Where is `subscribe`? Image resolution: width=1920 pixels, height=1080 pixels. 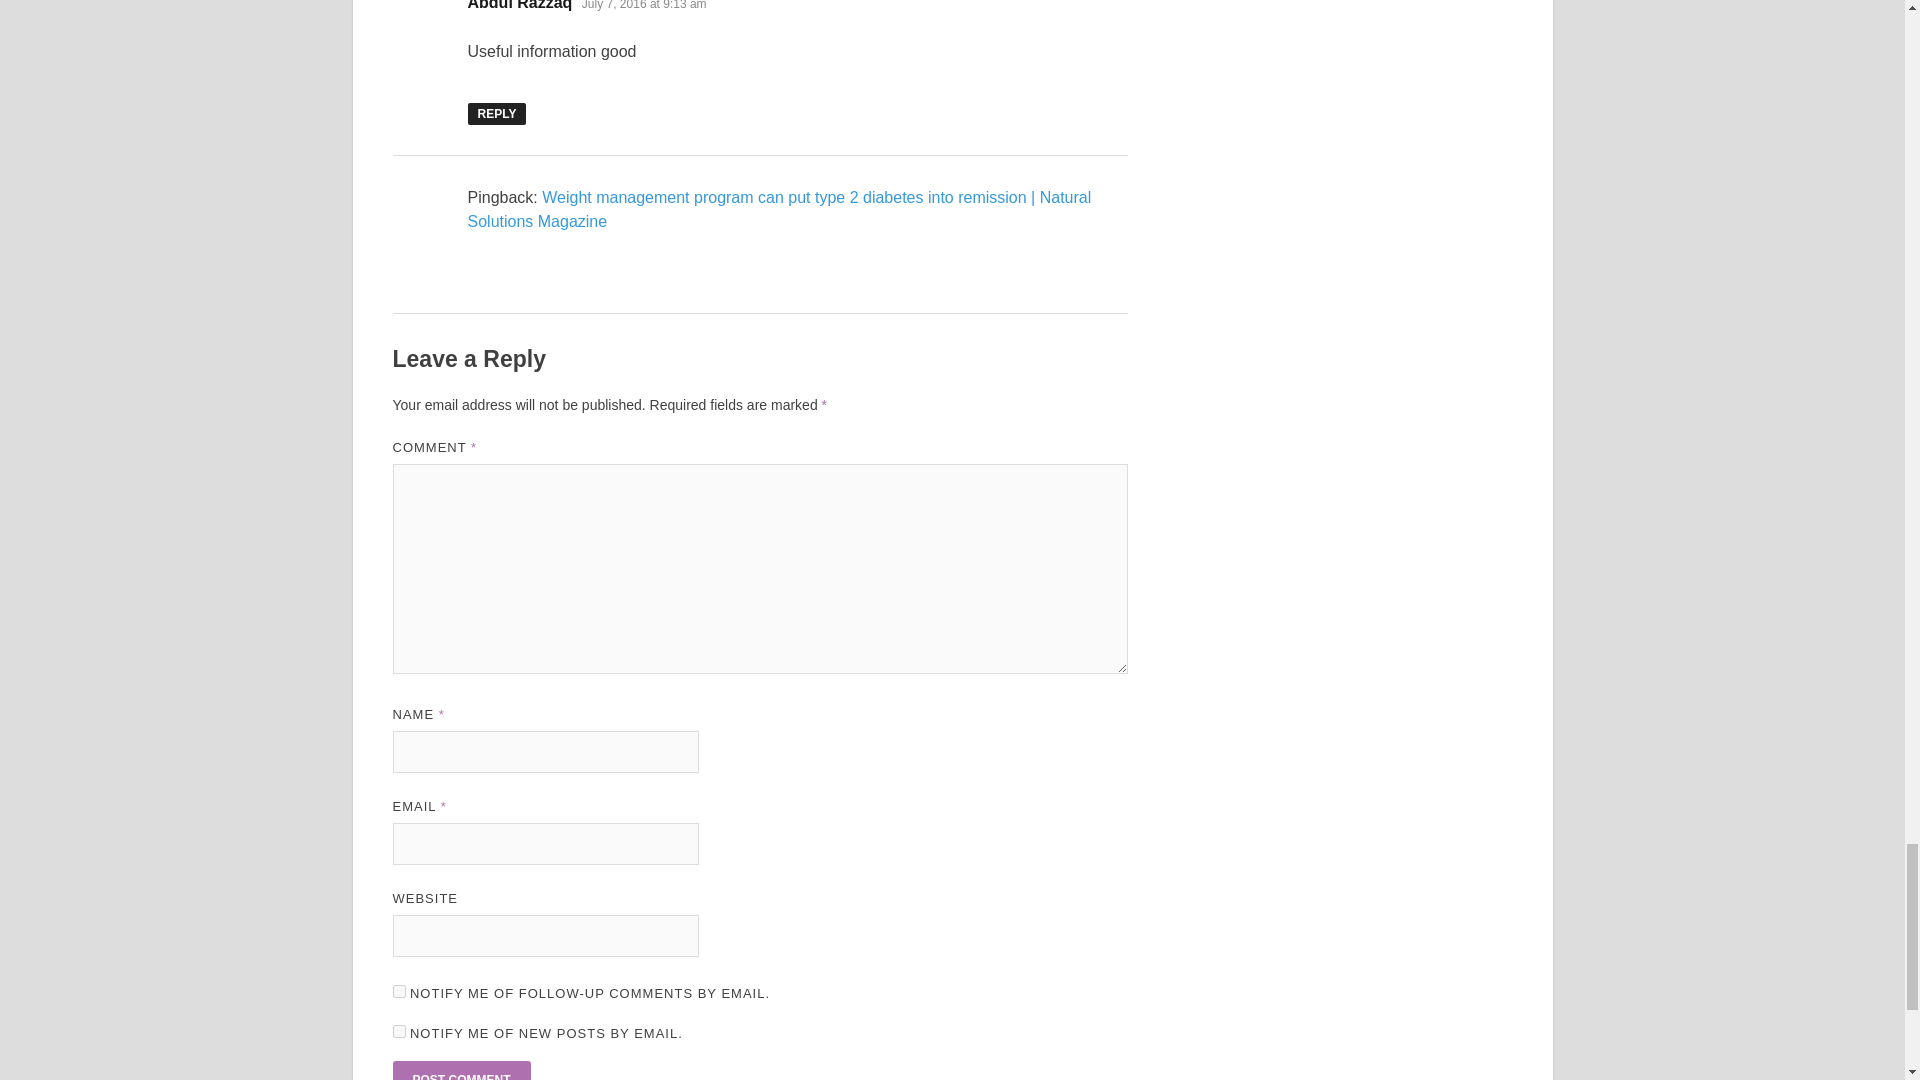 subscribe is located at coordinates (398, 1030).